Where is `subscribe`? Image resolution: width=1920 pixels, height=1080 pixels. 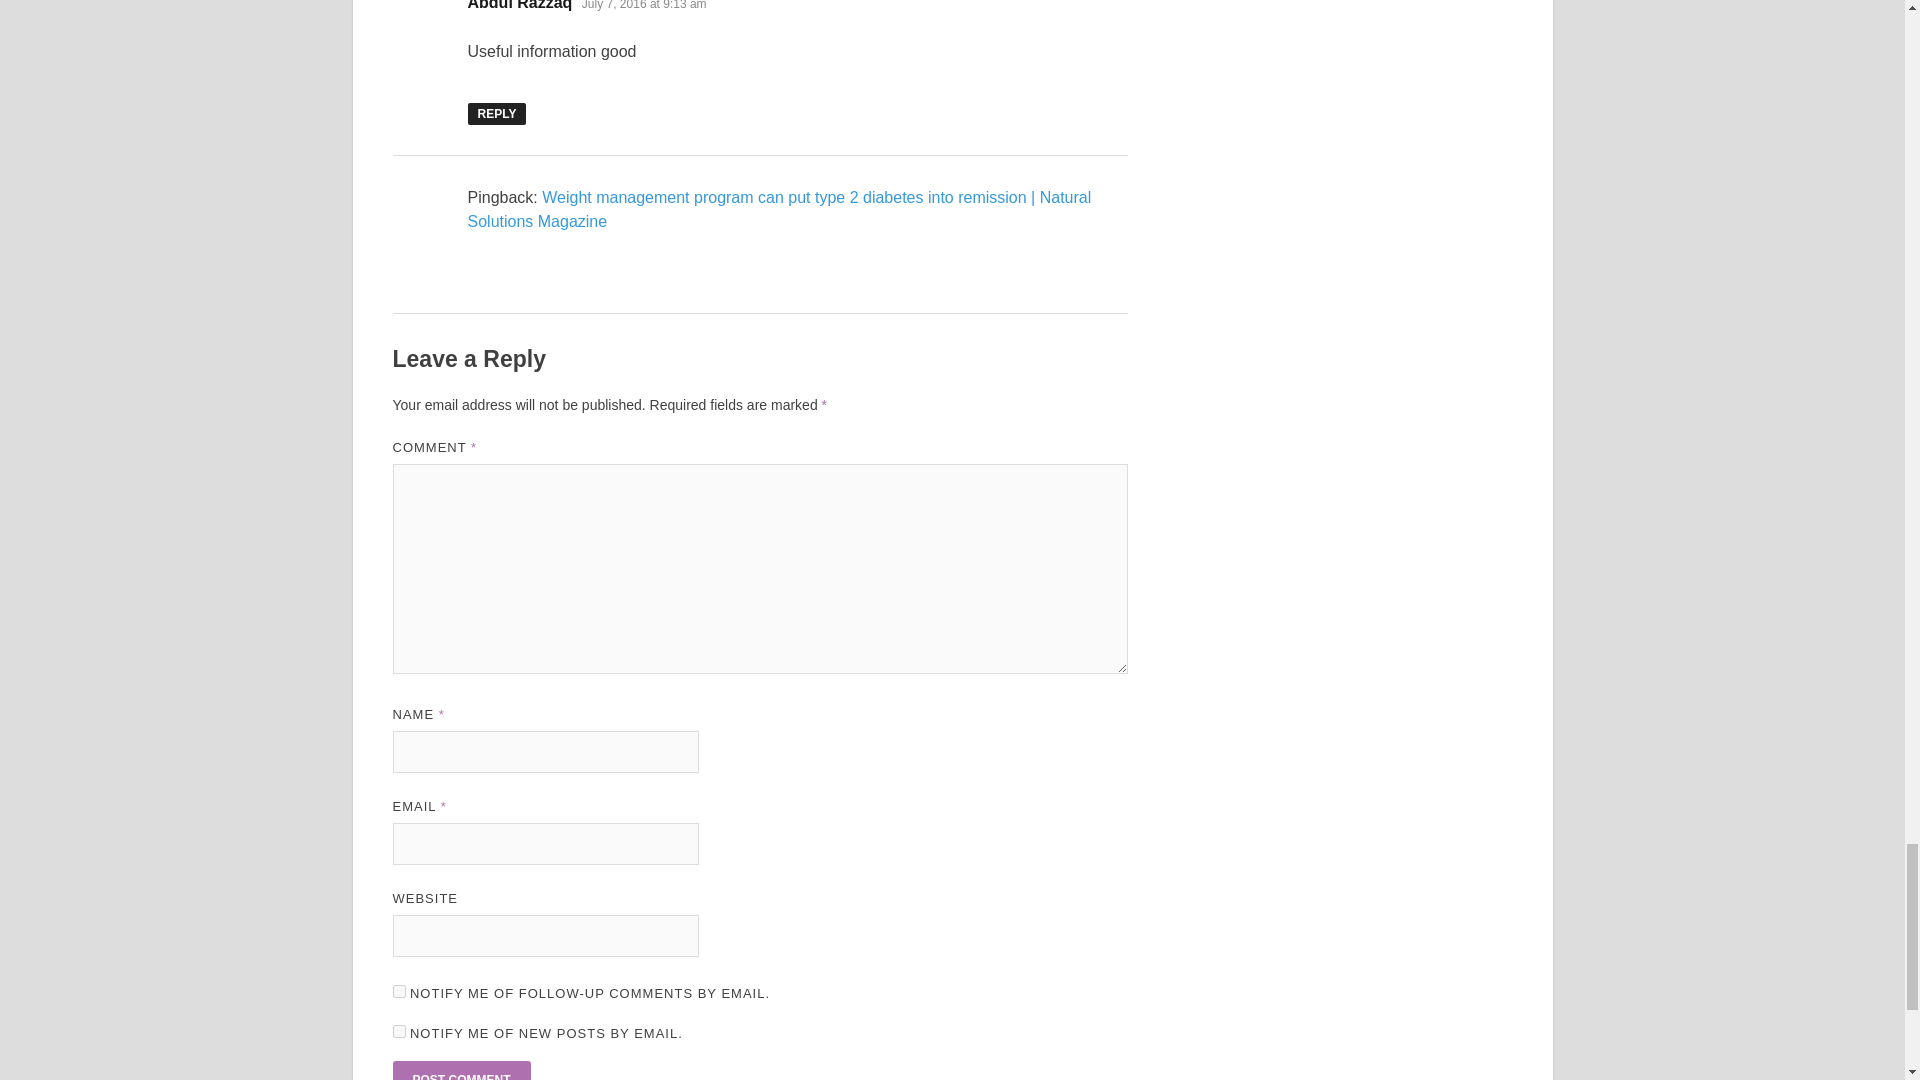 subscribe is located at coordinates (398, 1030).